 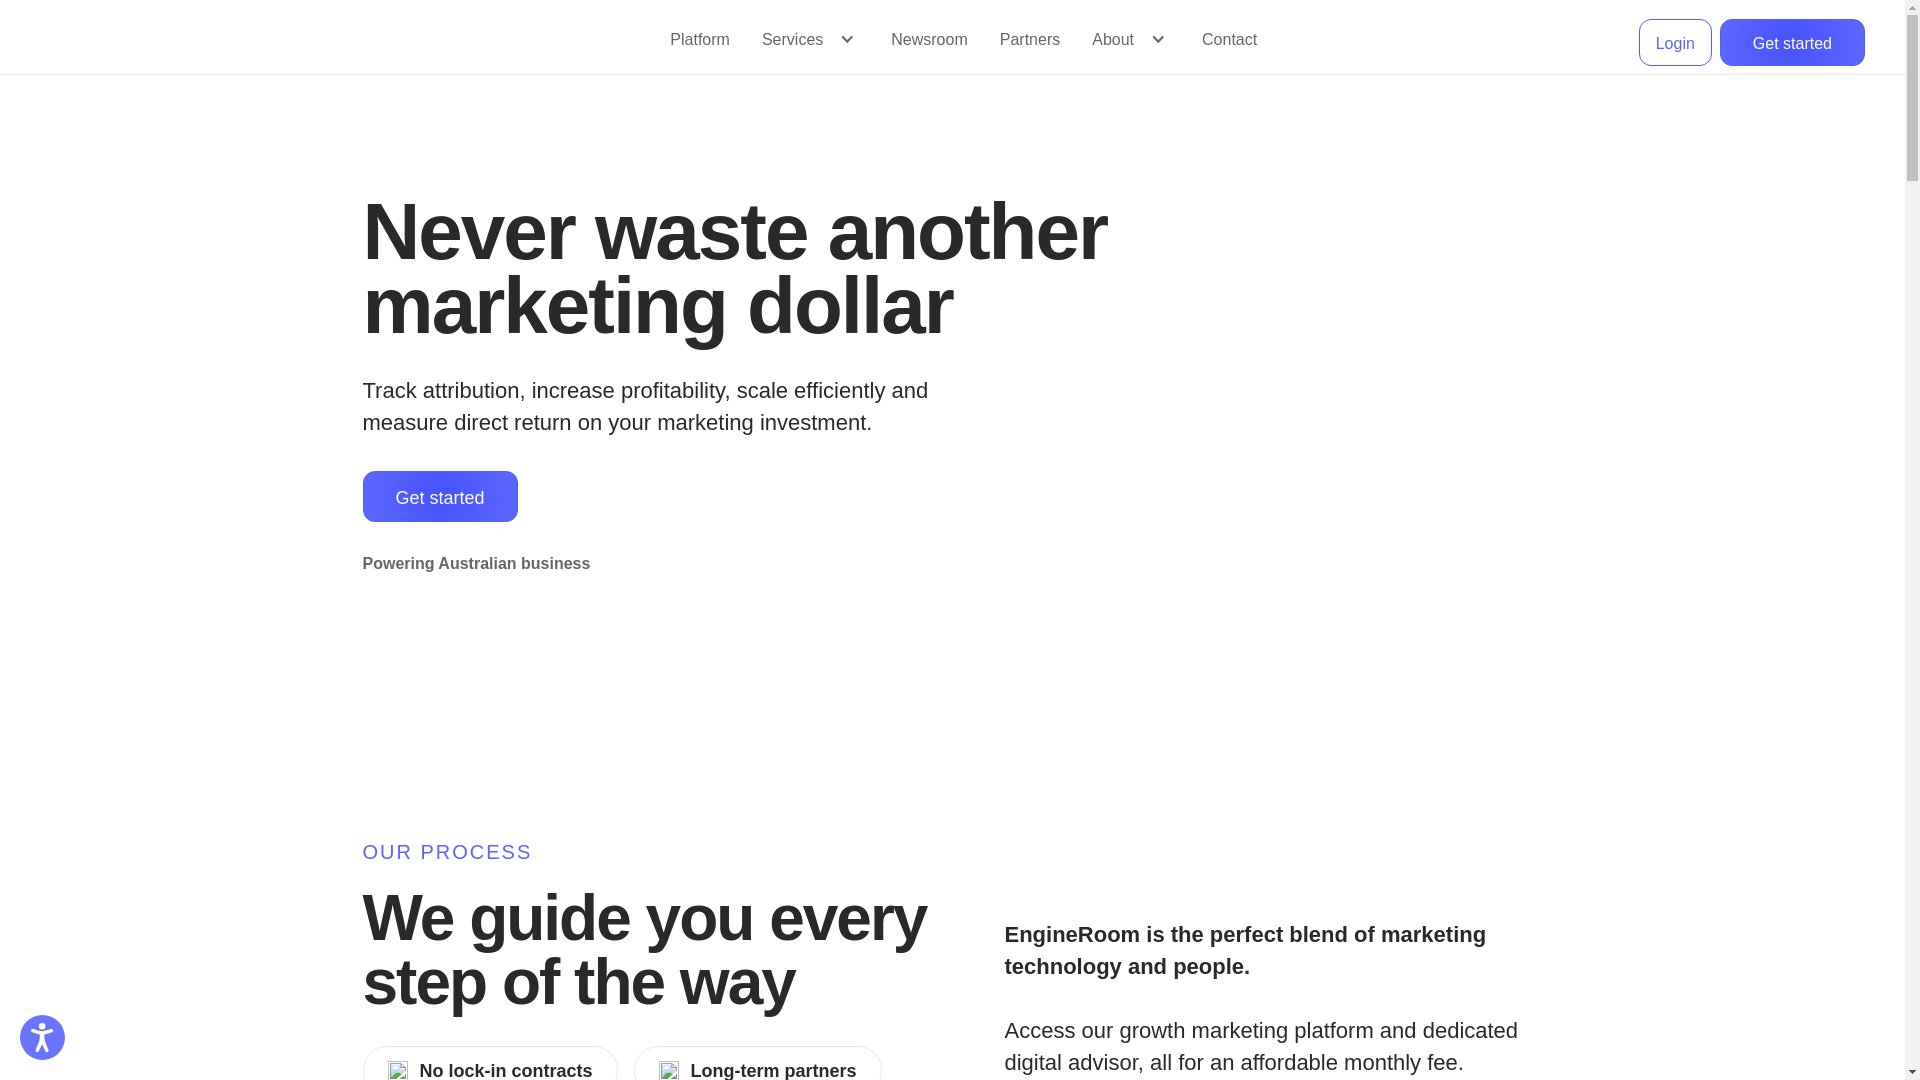 What do you see at coordinates (792, 51) in the screenshot?
I see `Services` at bounding box center [792, 51].